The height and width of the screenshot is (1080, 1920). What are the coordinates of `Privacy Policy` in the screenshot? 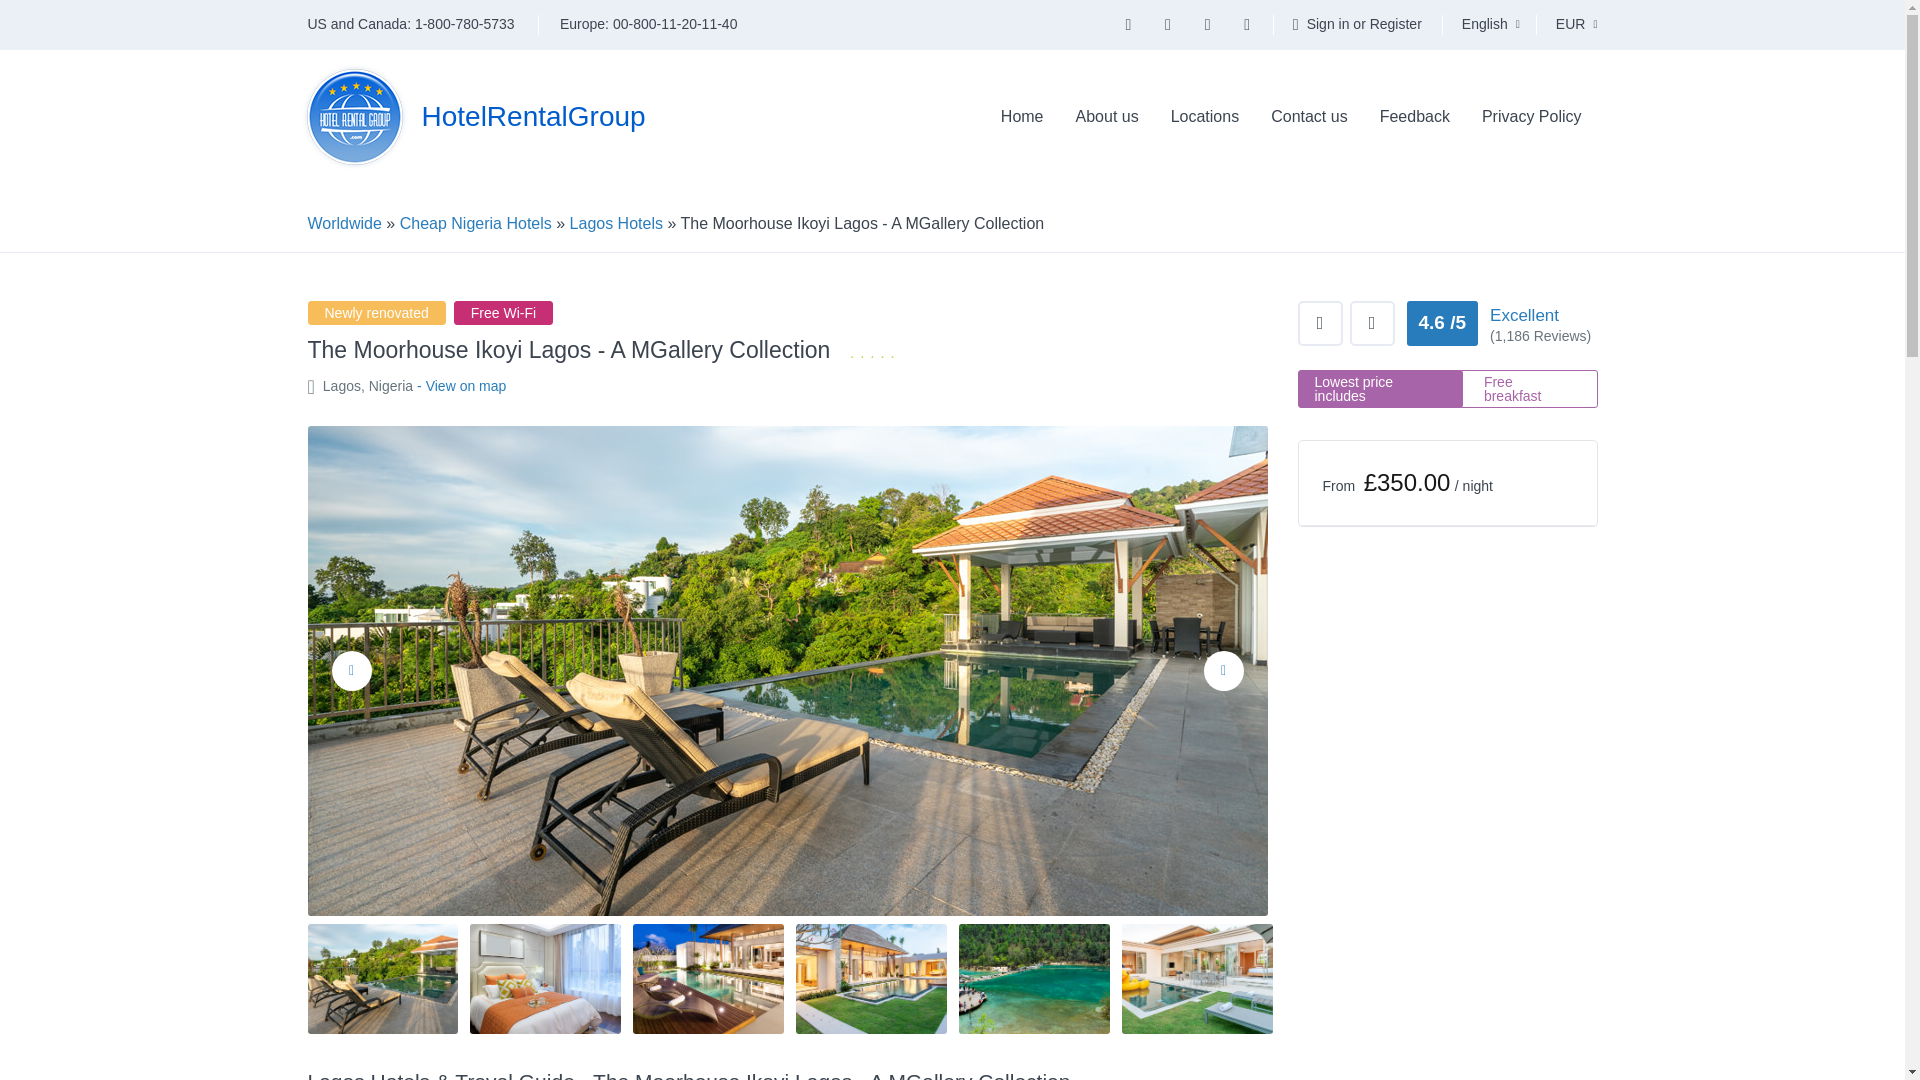 It's located at (1532, 117).